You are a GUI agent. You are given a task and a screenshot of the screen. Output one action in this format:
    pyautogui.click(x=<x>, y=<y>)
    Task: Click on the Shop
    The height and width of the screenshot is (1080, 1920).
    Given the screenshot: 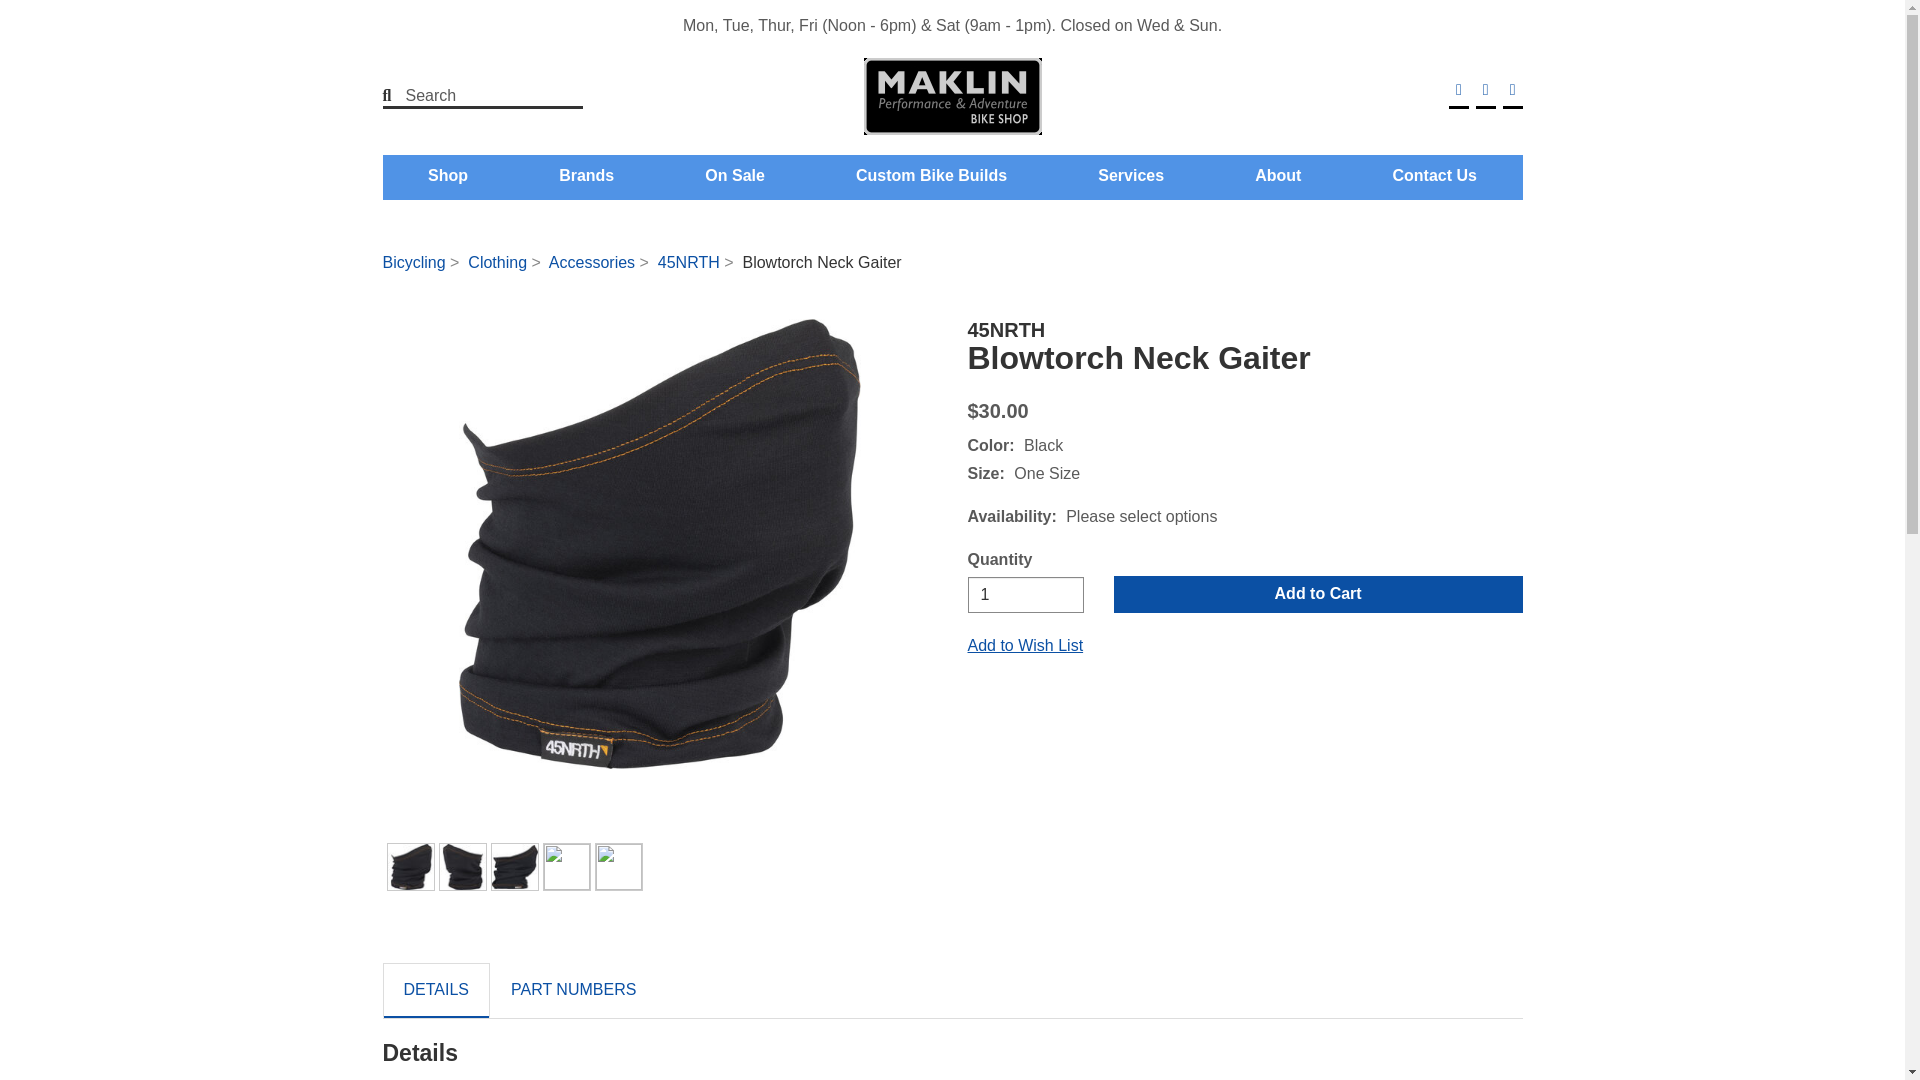 What is the action you would take?
    pyautogui.click(x=447, y=176)
    